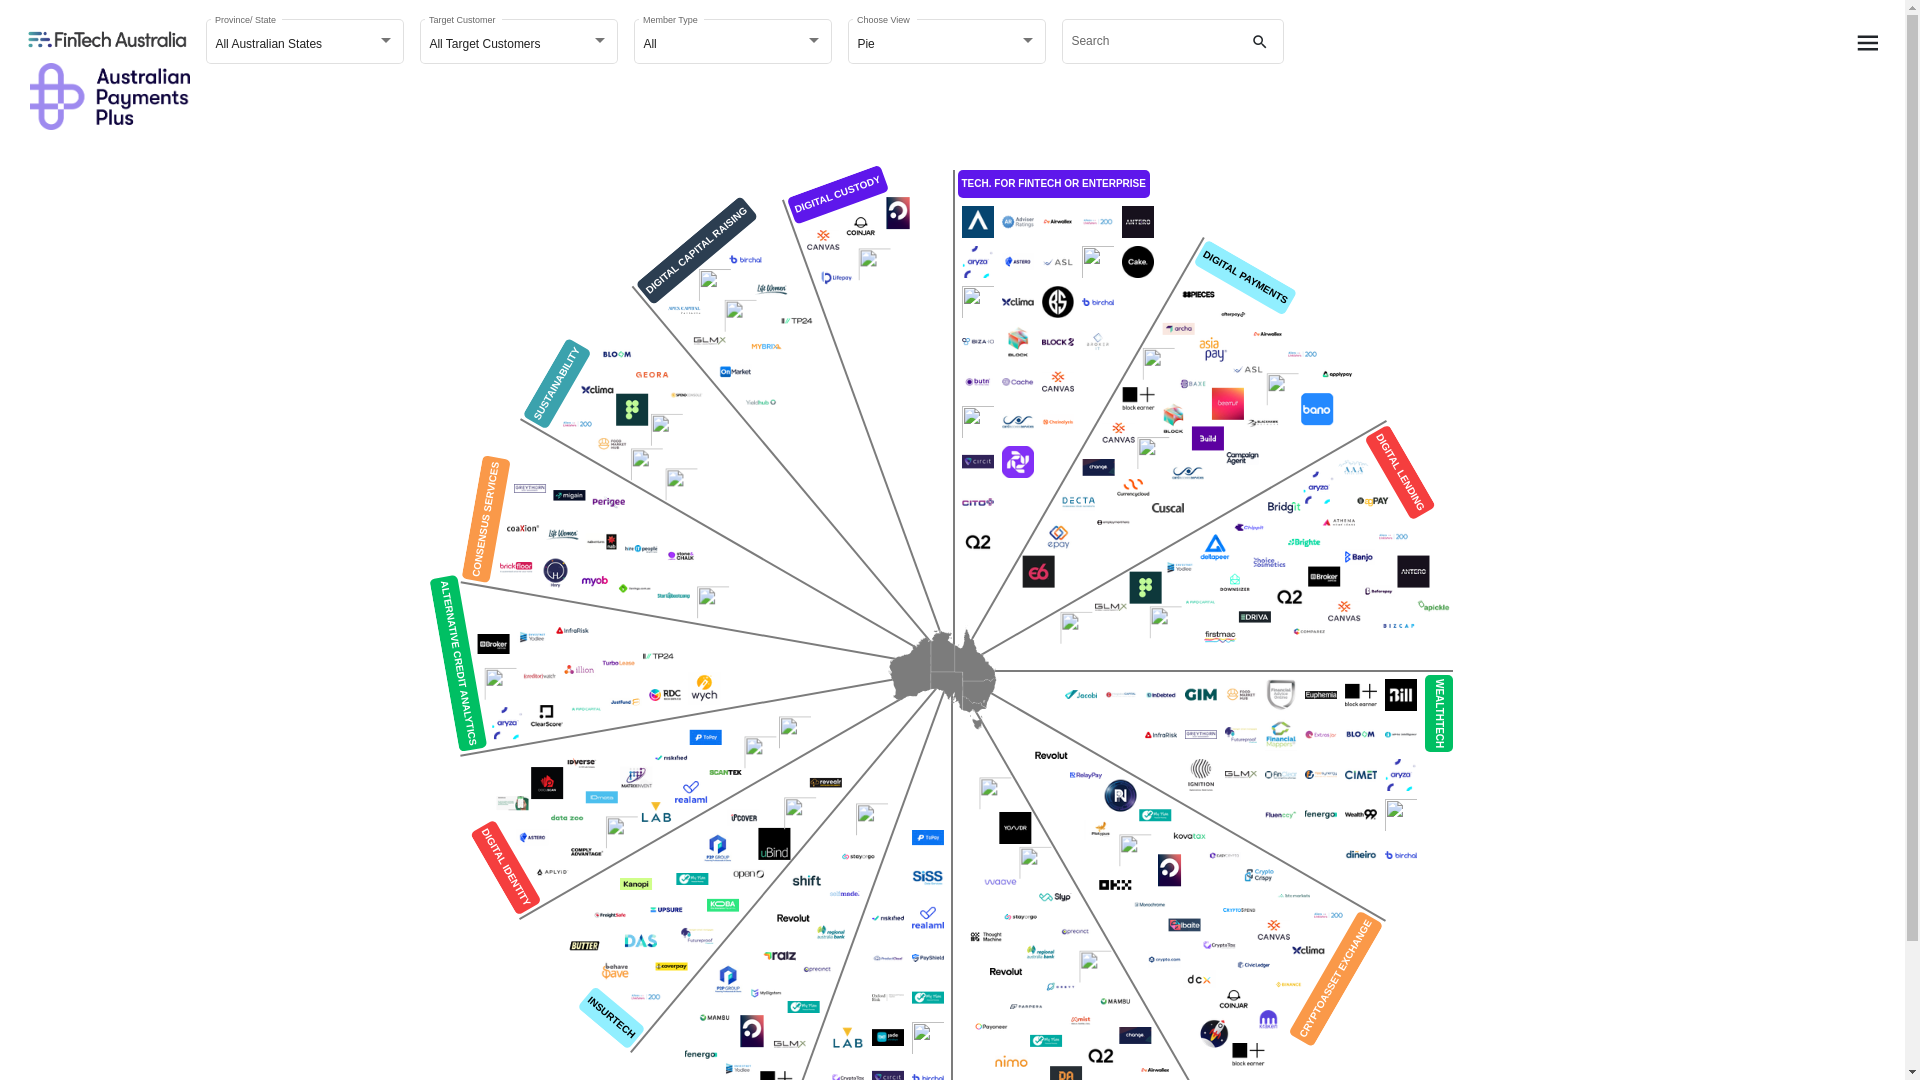  I want to click on Big Start, so click(1058, 302).